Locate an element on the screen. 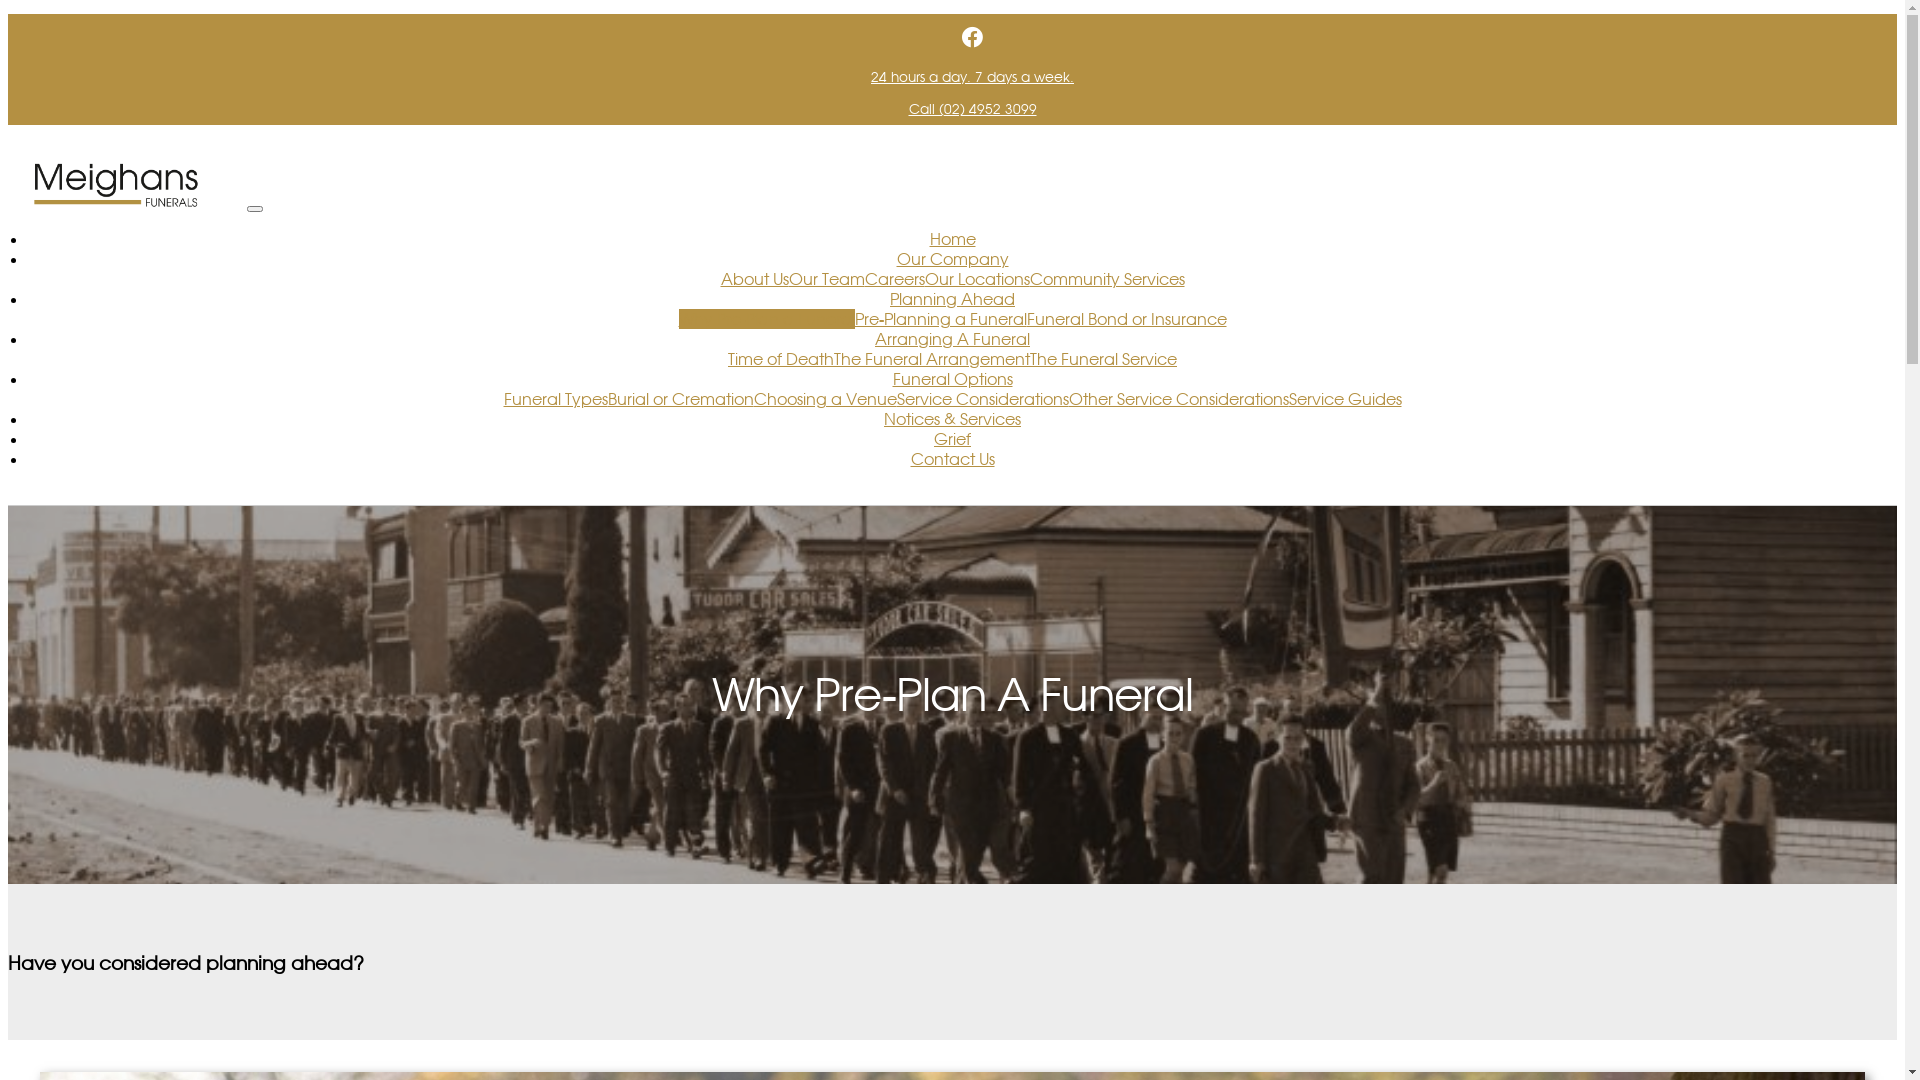 Image resolution: width=1920 pixels, height=1080 pixels. Notices & Services is located at coordinates (952, 419).